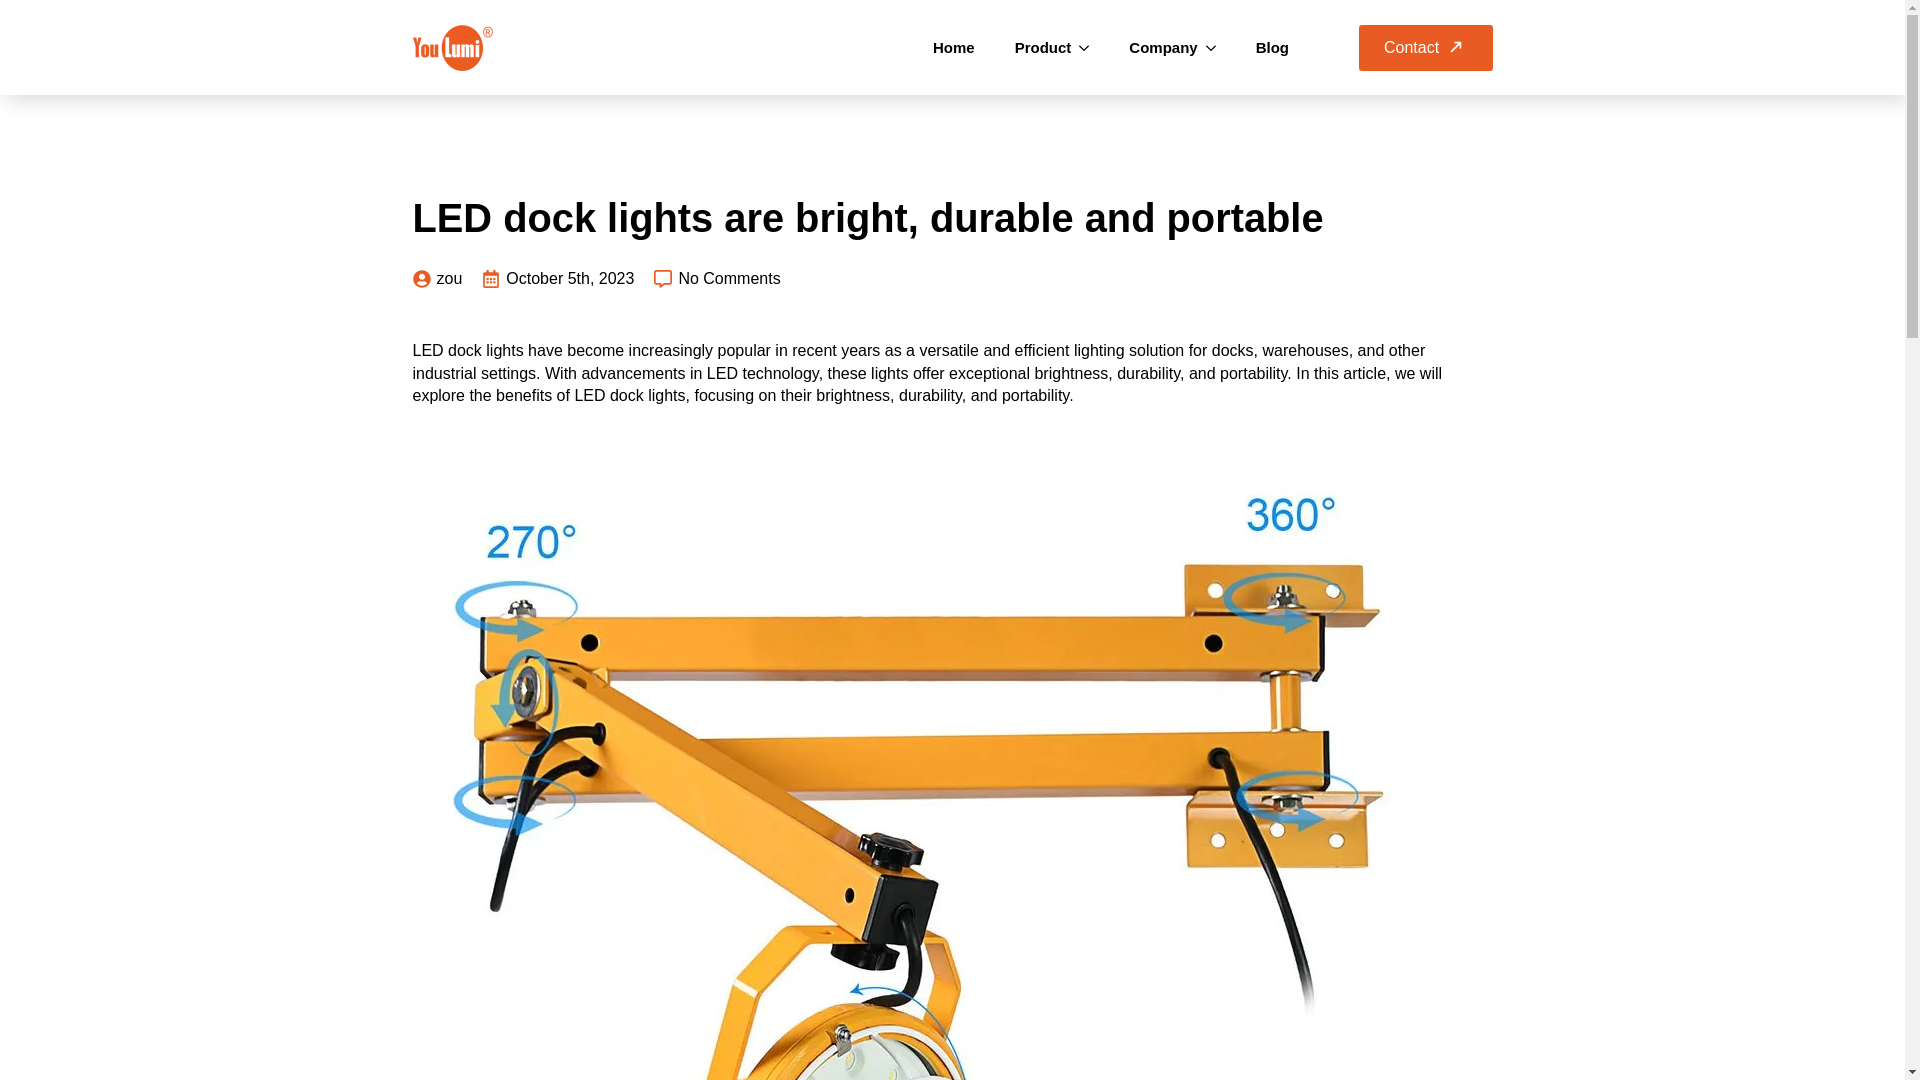  What do you see at coordinates (954, 47) in the screenshot?
I see `Home` at bounding box center [954, 47].